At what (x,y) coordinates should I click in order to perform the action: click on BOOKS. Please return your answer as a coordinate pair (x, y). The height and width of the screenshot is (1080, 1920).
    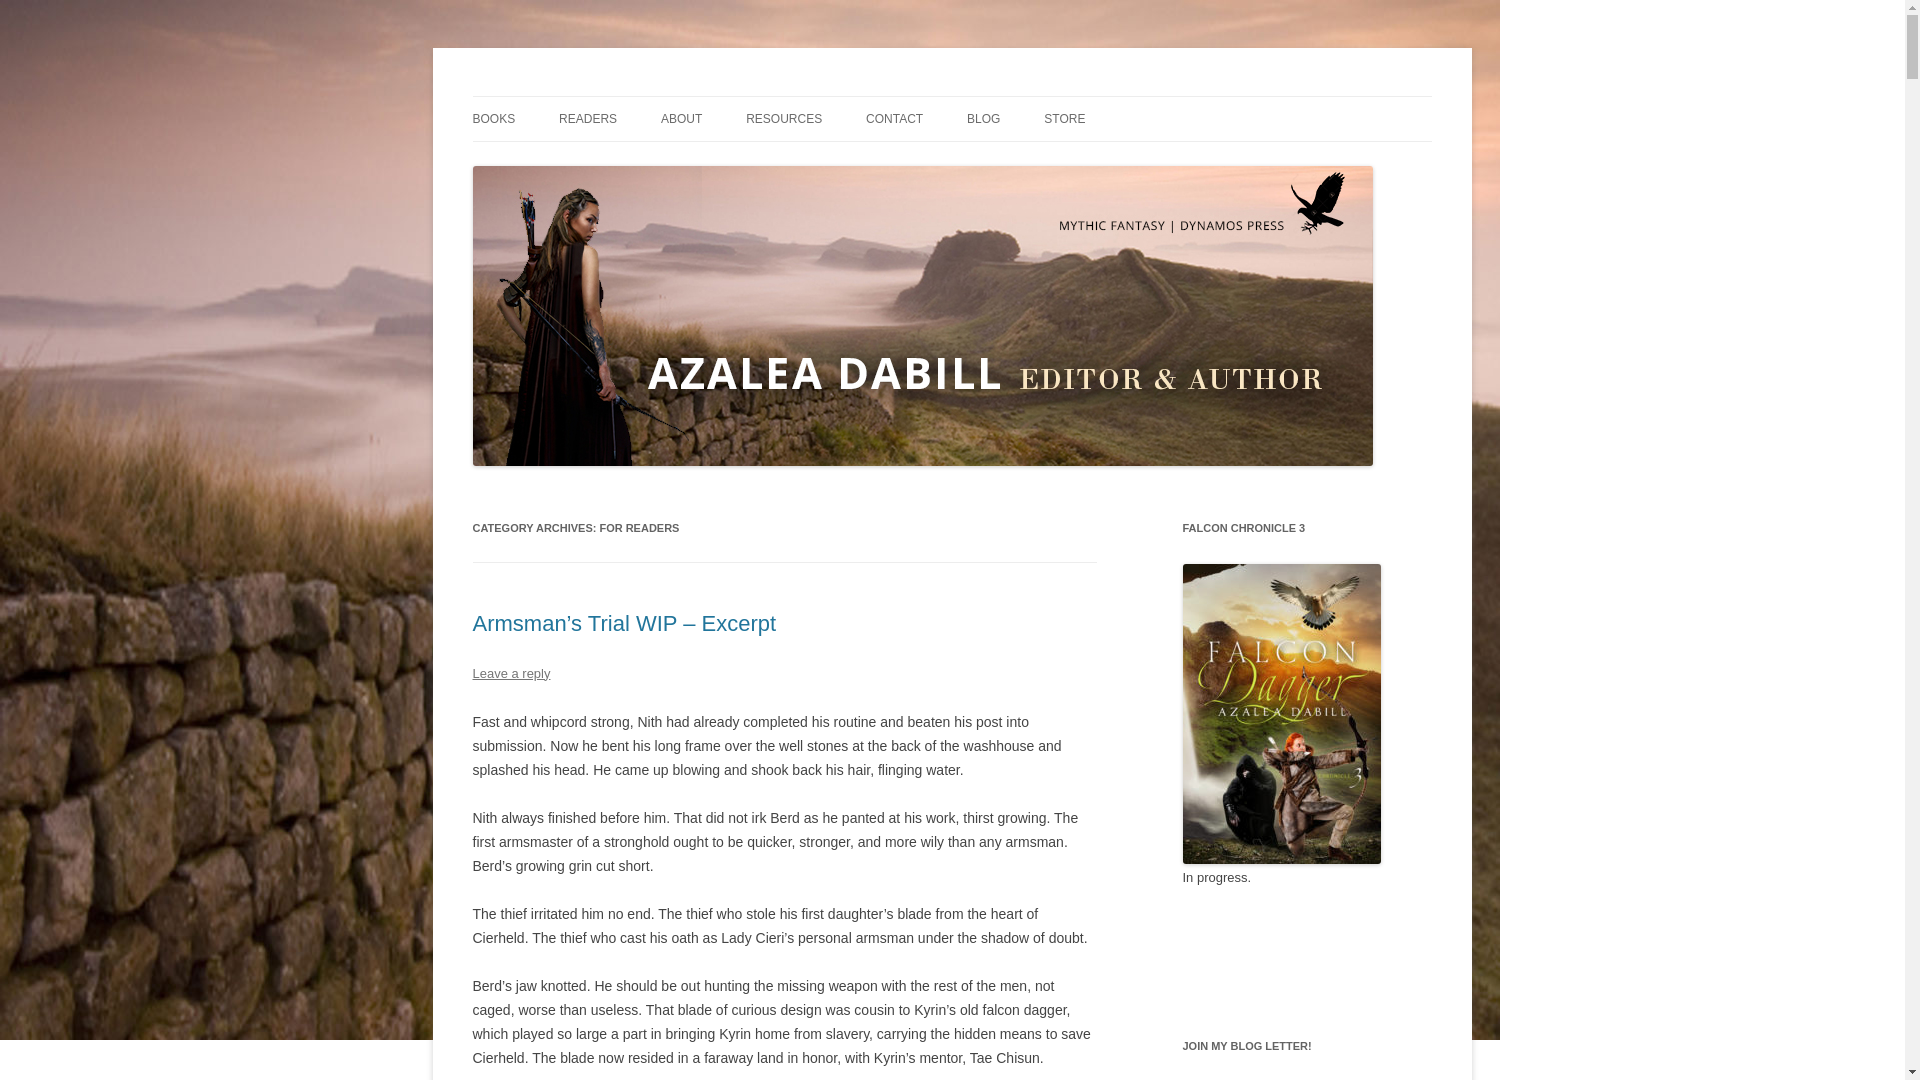
    Looking at the image, I should click on (493, 119).